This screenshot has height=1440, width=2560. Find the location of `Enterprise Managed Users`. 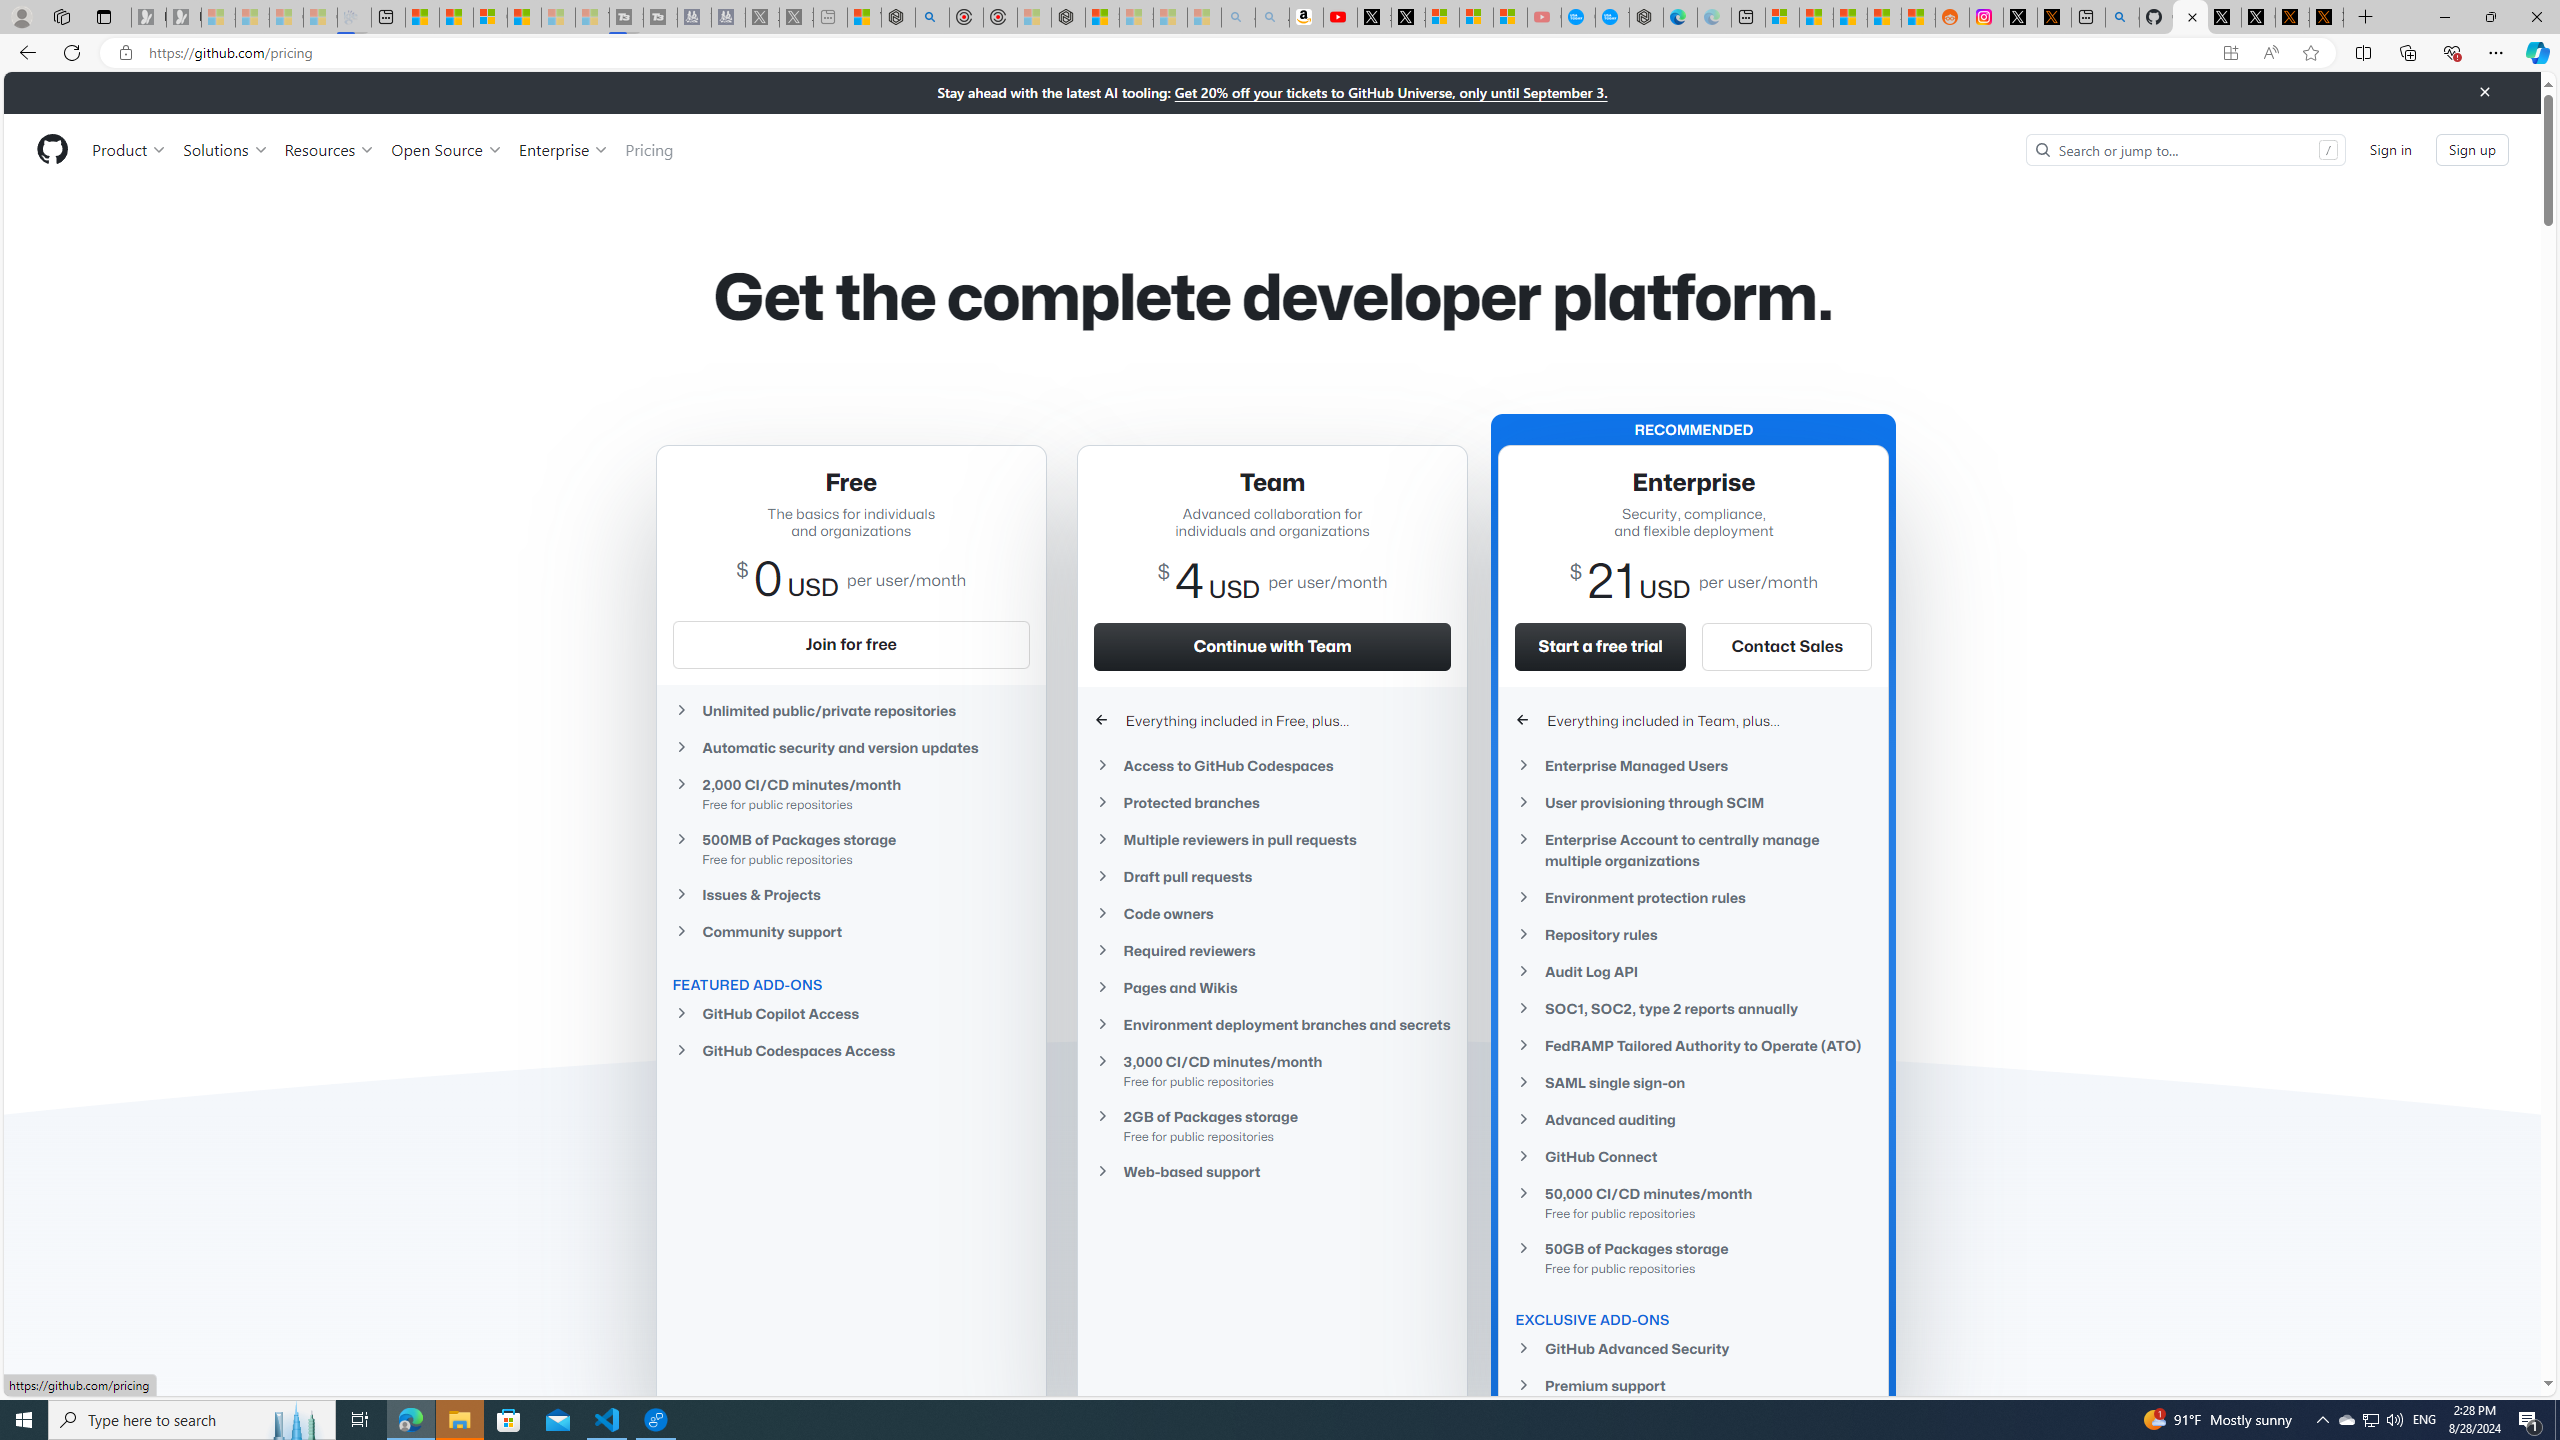

Enterprise Managed Users is located at coordinates (1694, 766).